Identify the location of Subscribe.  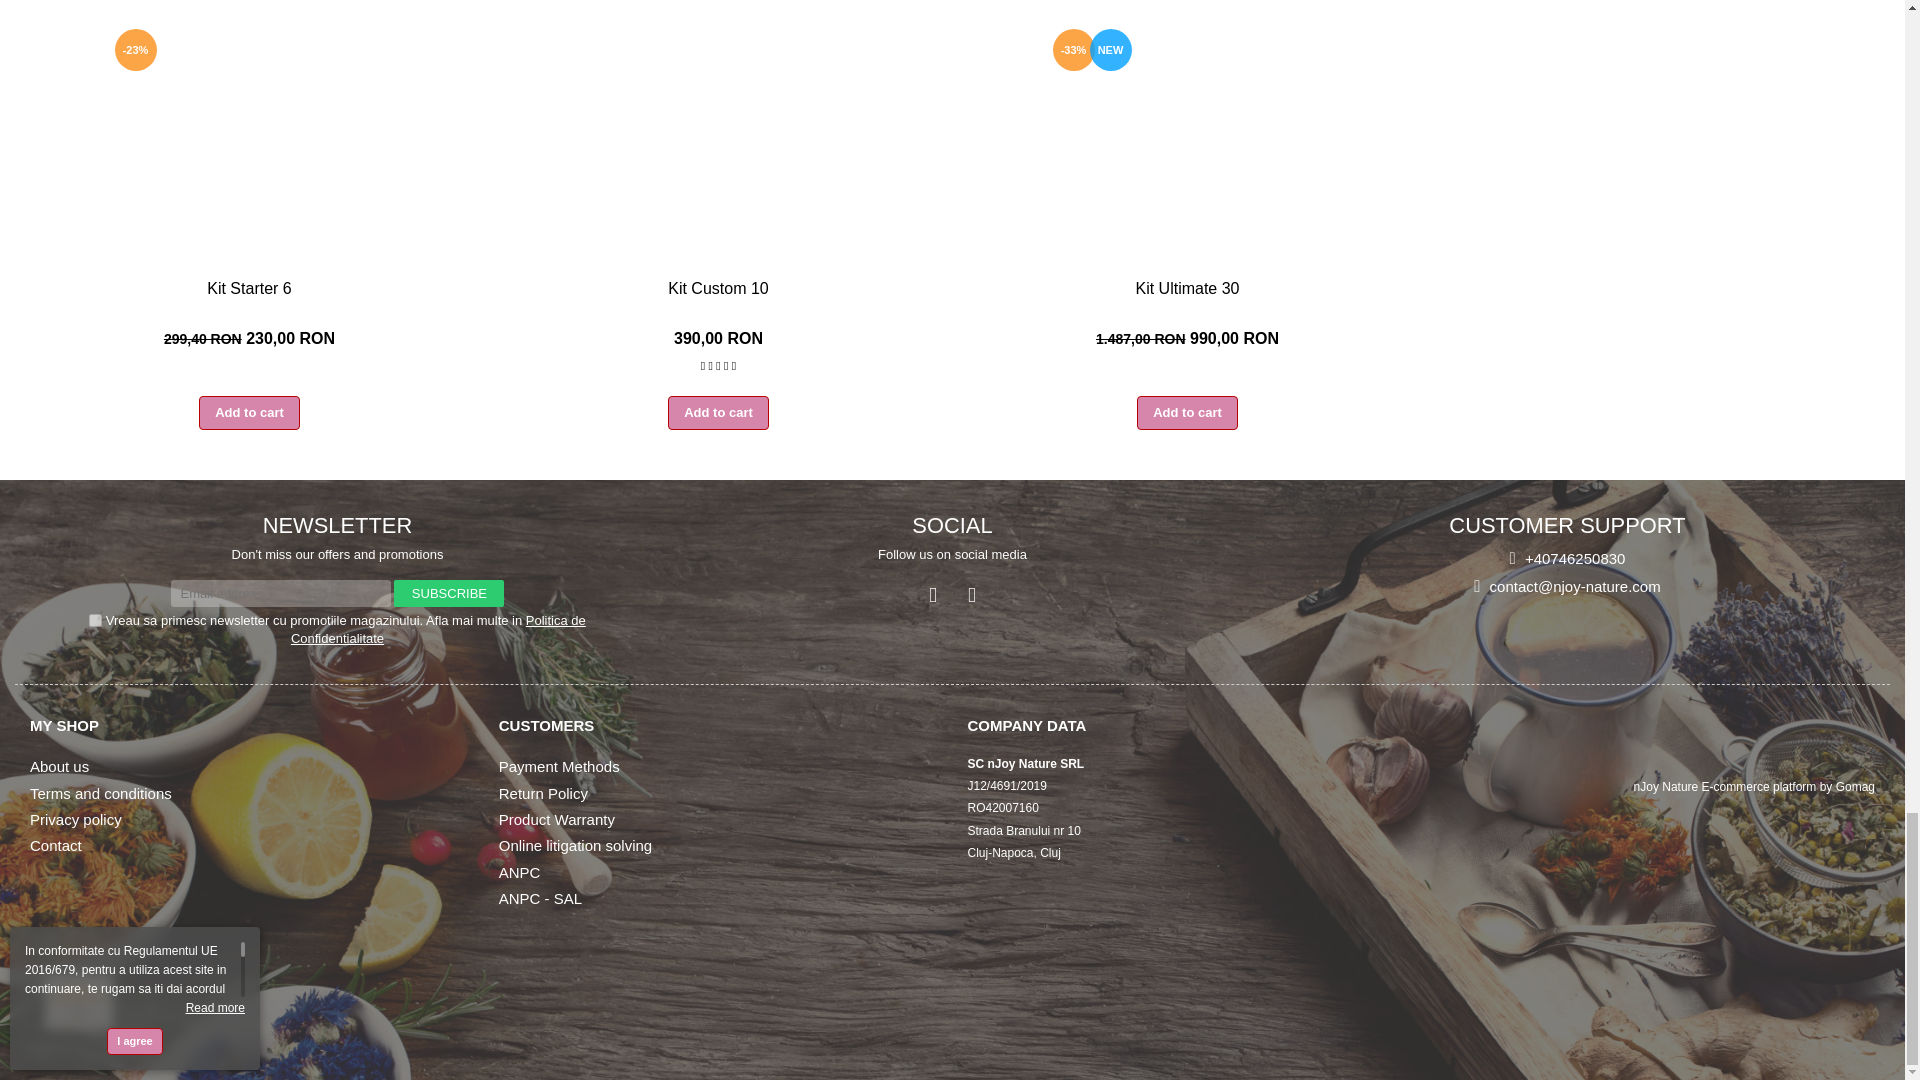
(448, 592).